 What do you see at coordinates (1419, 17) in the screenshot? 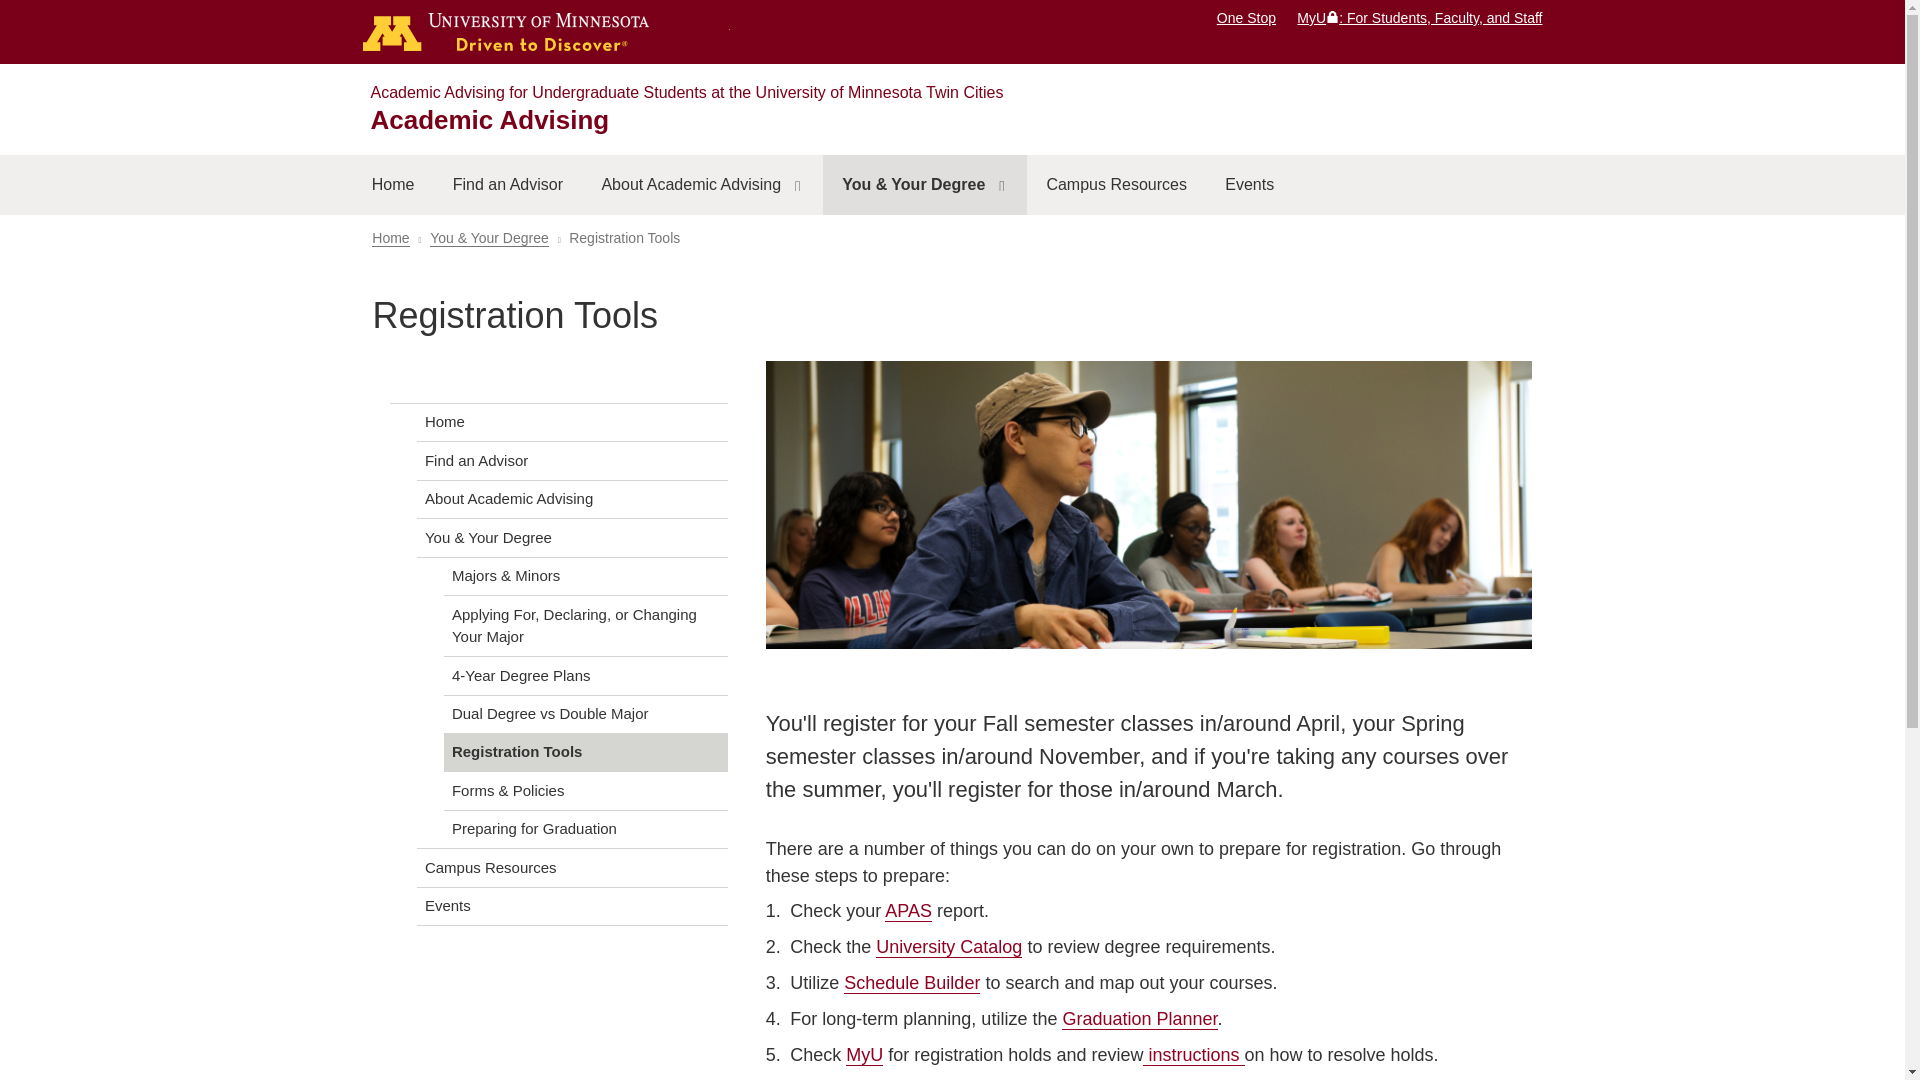
I see `MyU: For Students, Faculty, and Staff` at bounding box center [1419, 17].